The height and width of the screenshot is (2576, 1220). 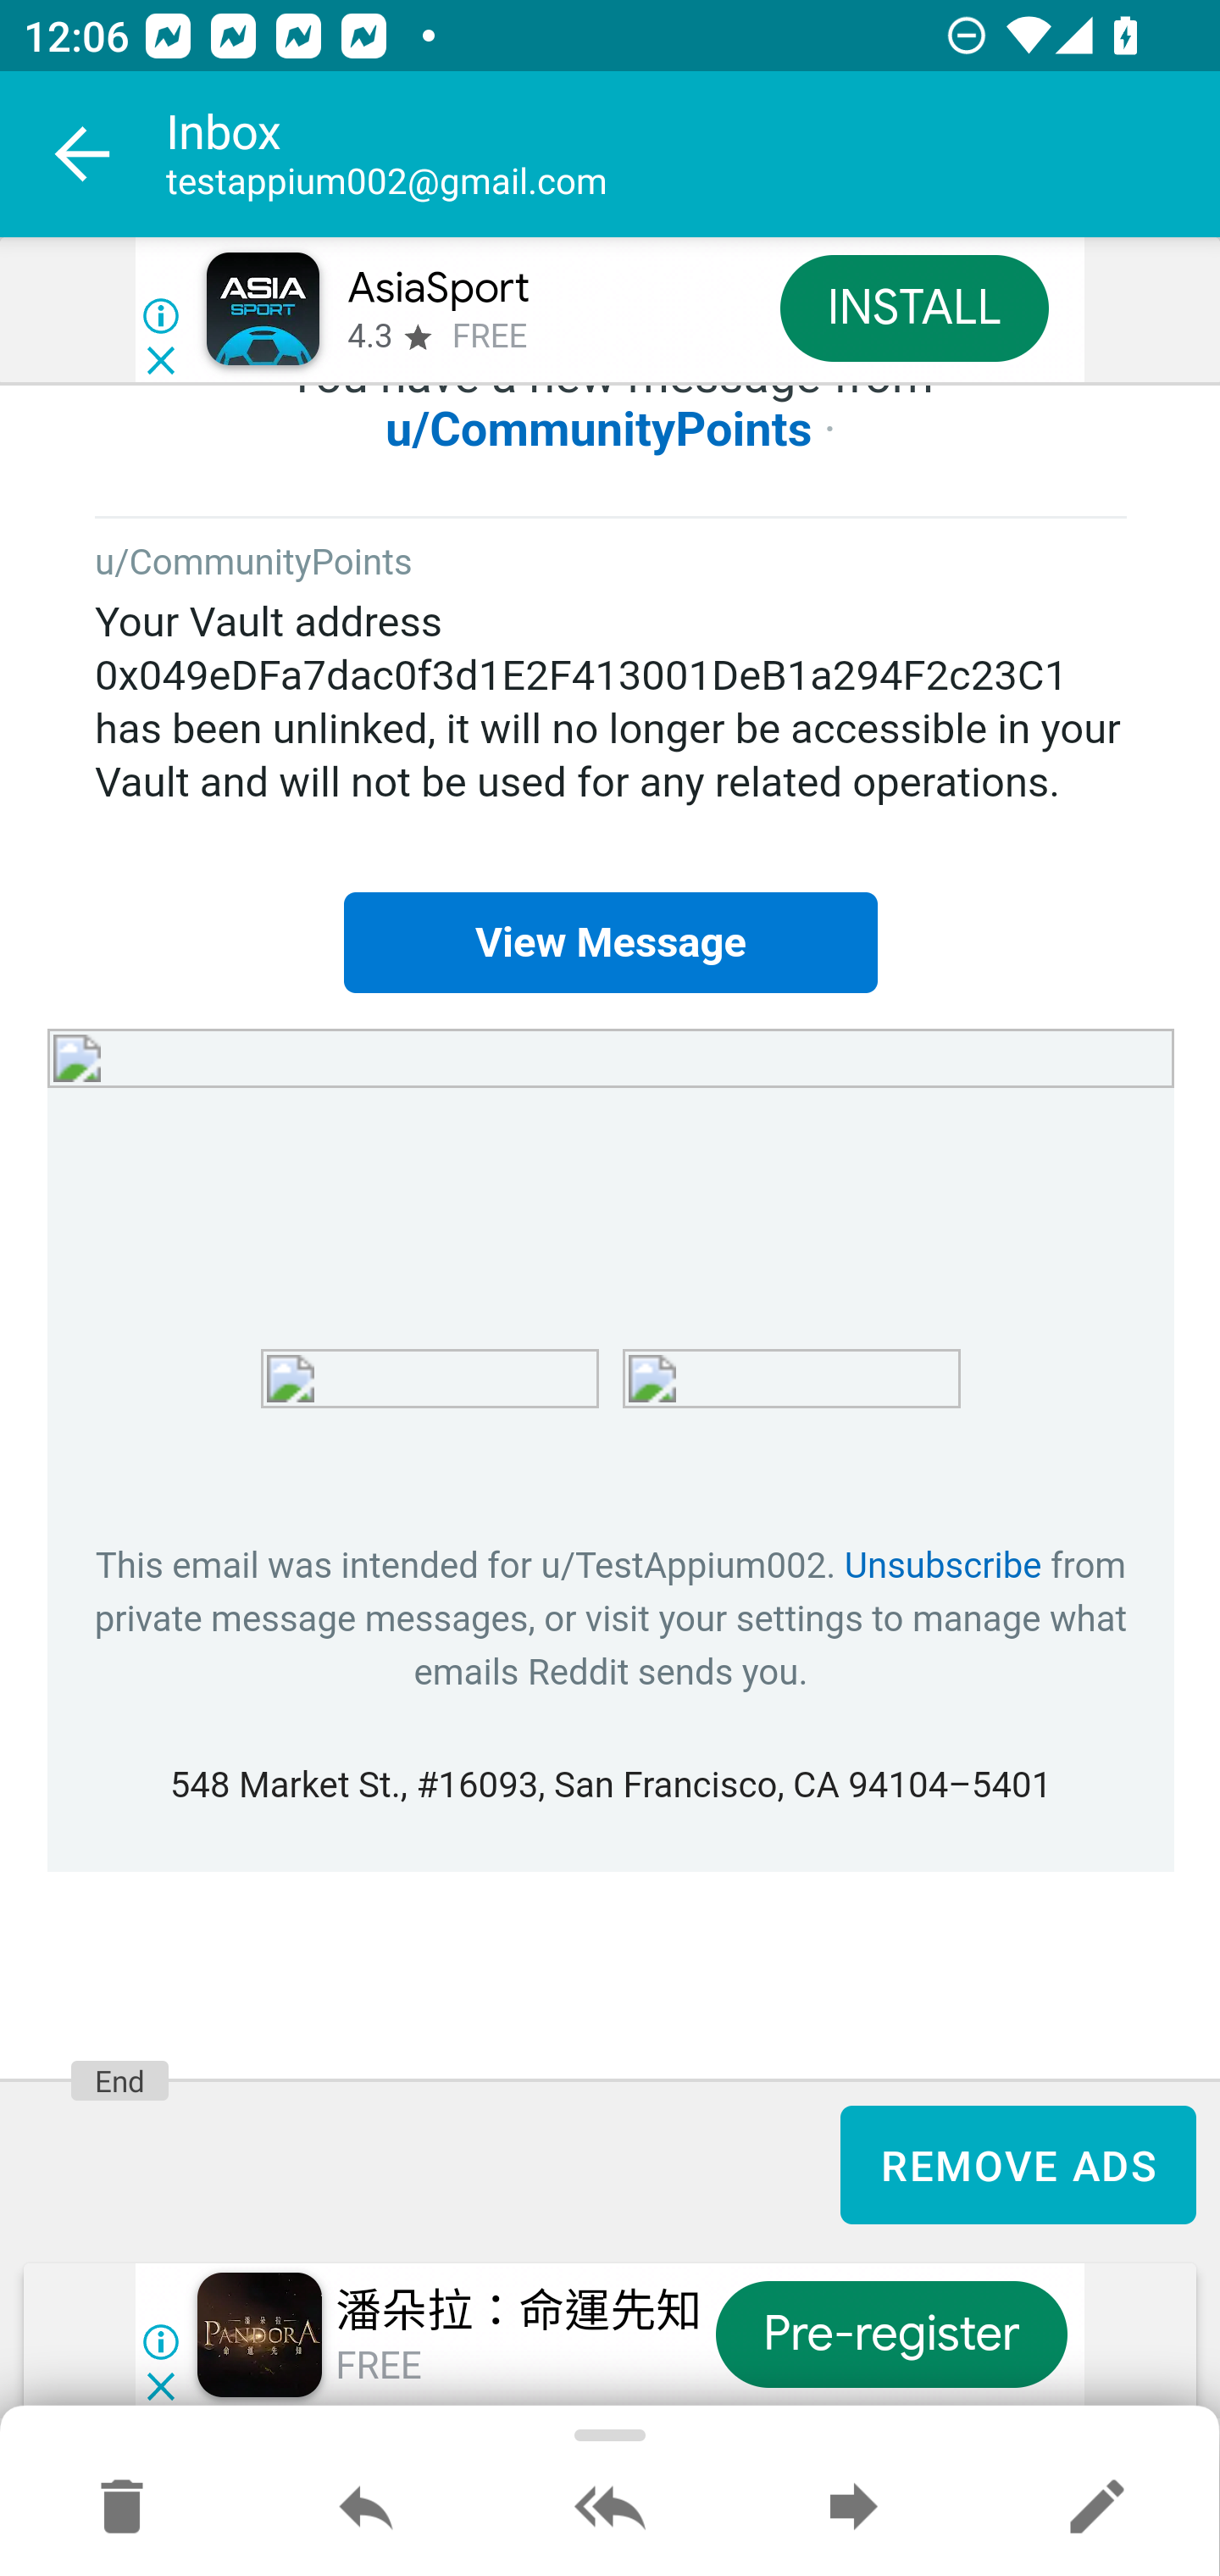 I want to click on Reply as new, so click(x=1096, y=2508).